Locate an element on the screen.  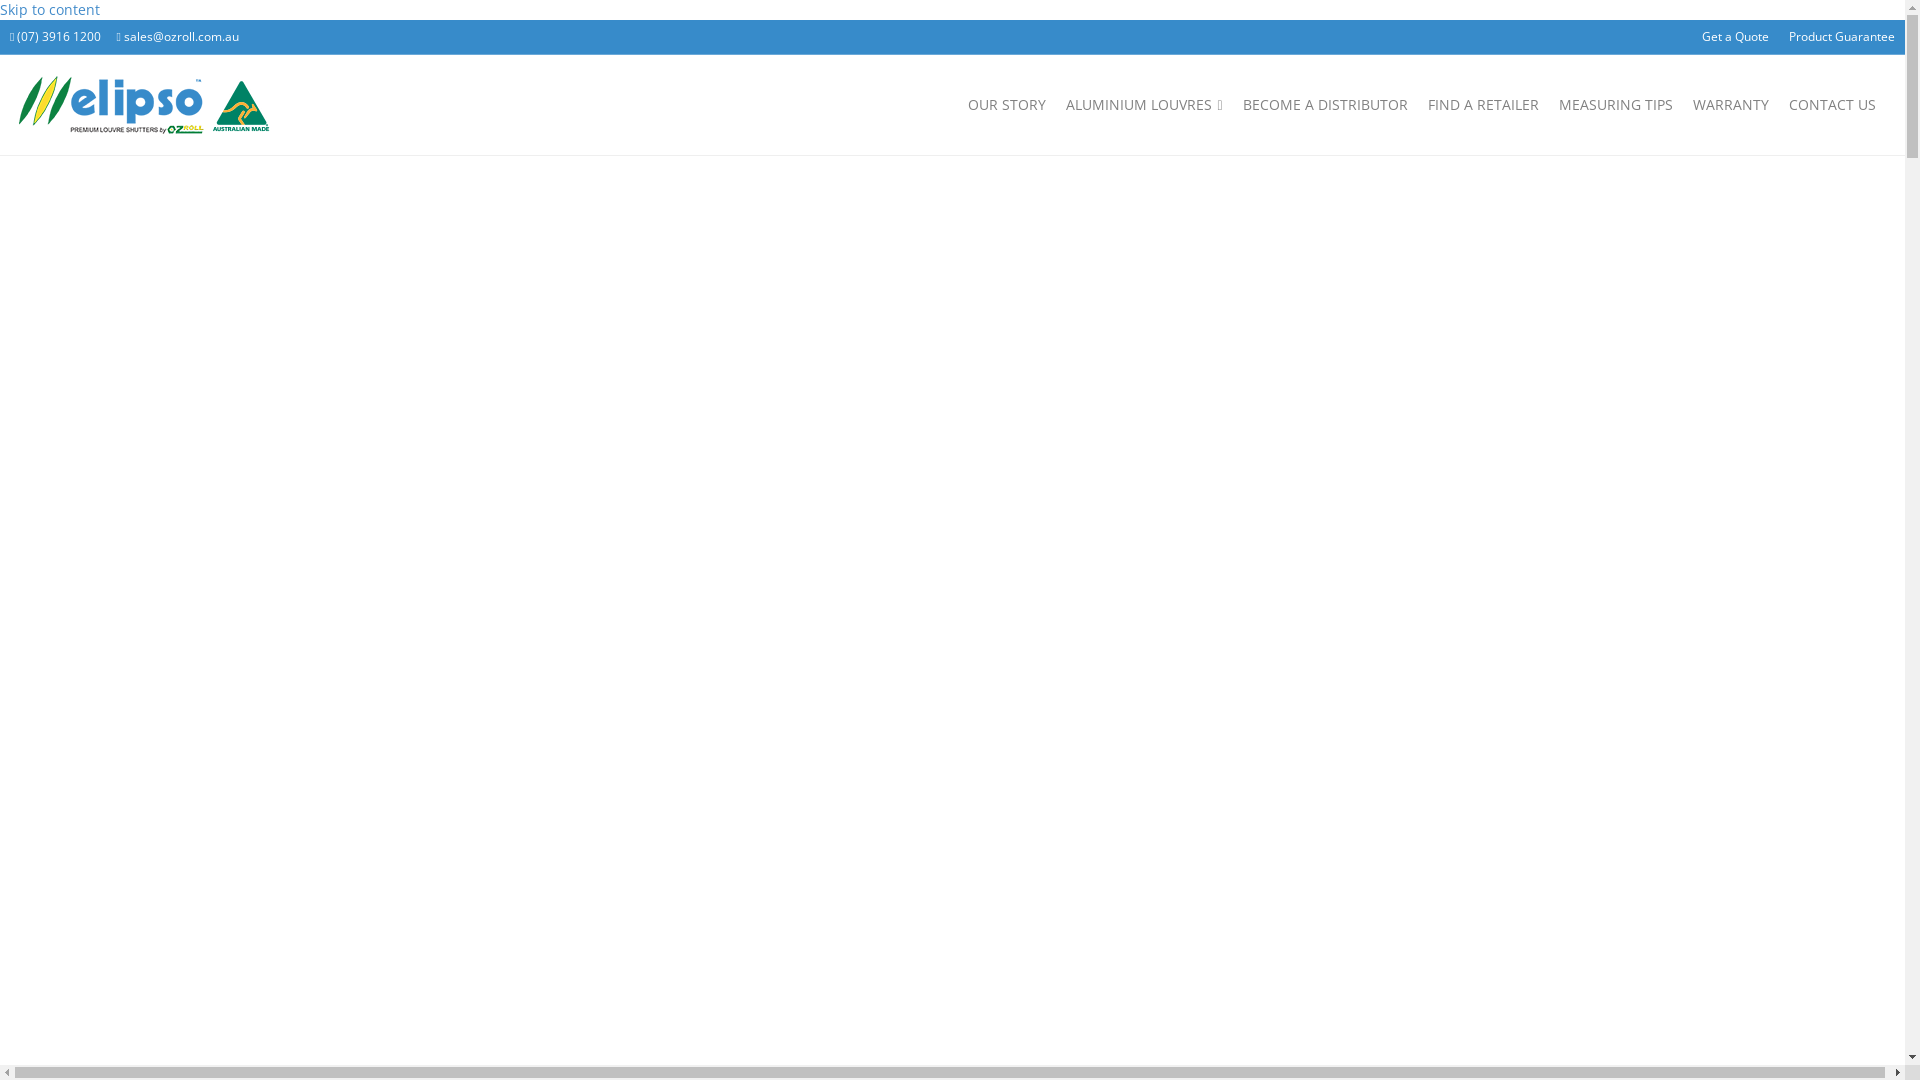
WARRANTY is located at coordinates (1731, 105).